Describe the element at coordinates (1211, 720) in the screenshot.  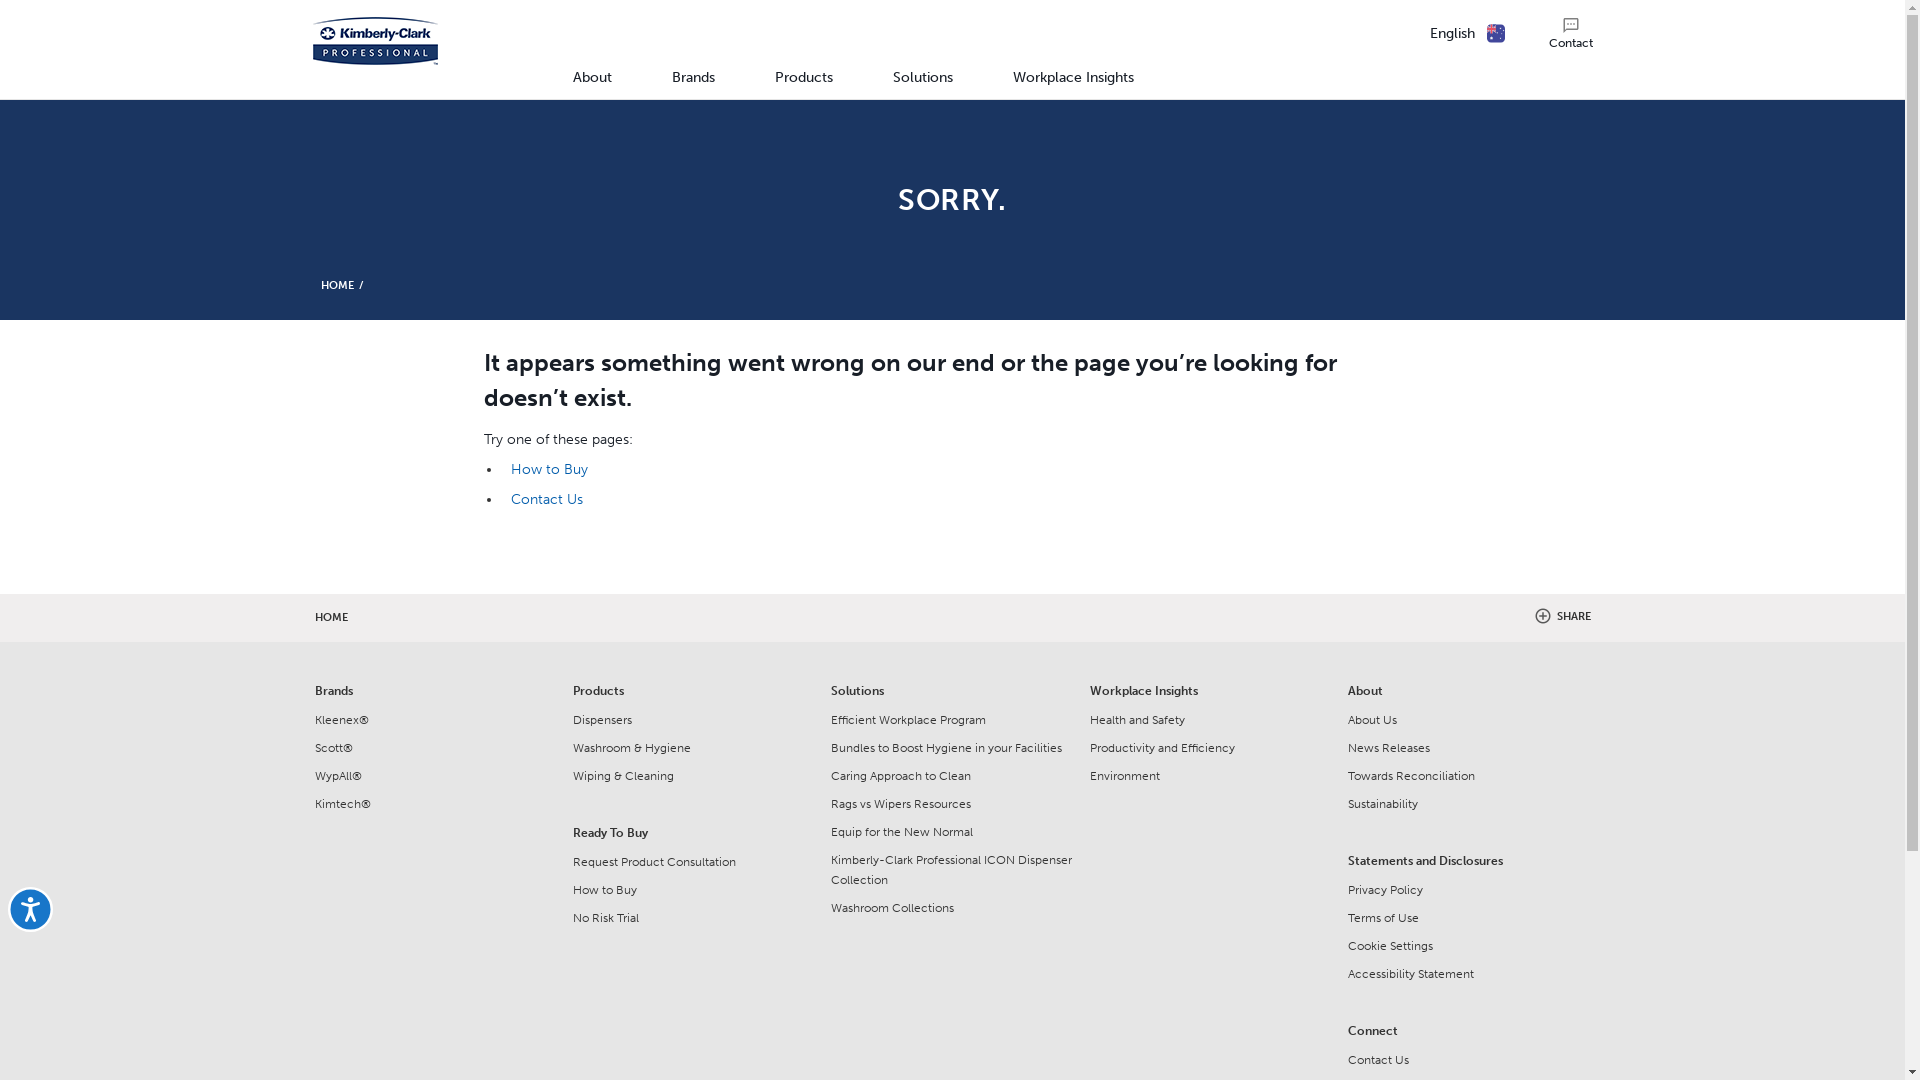
I see `Health and Safety` at that location.